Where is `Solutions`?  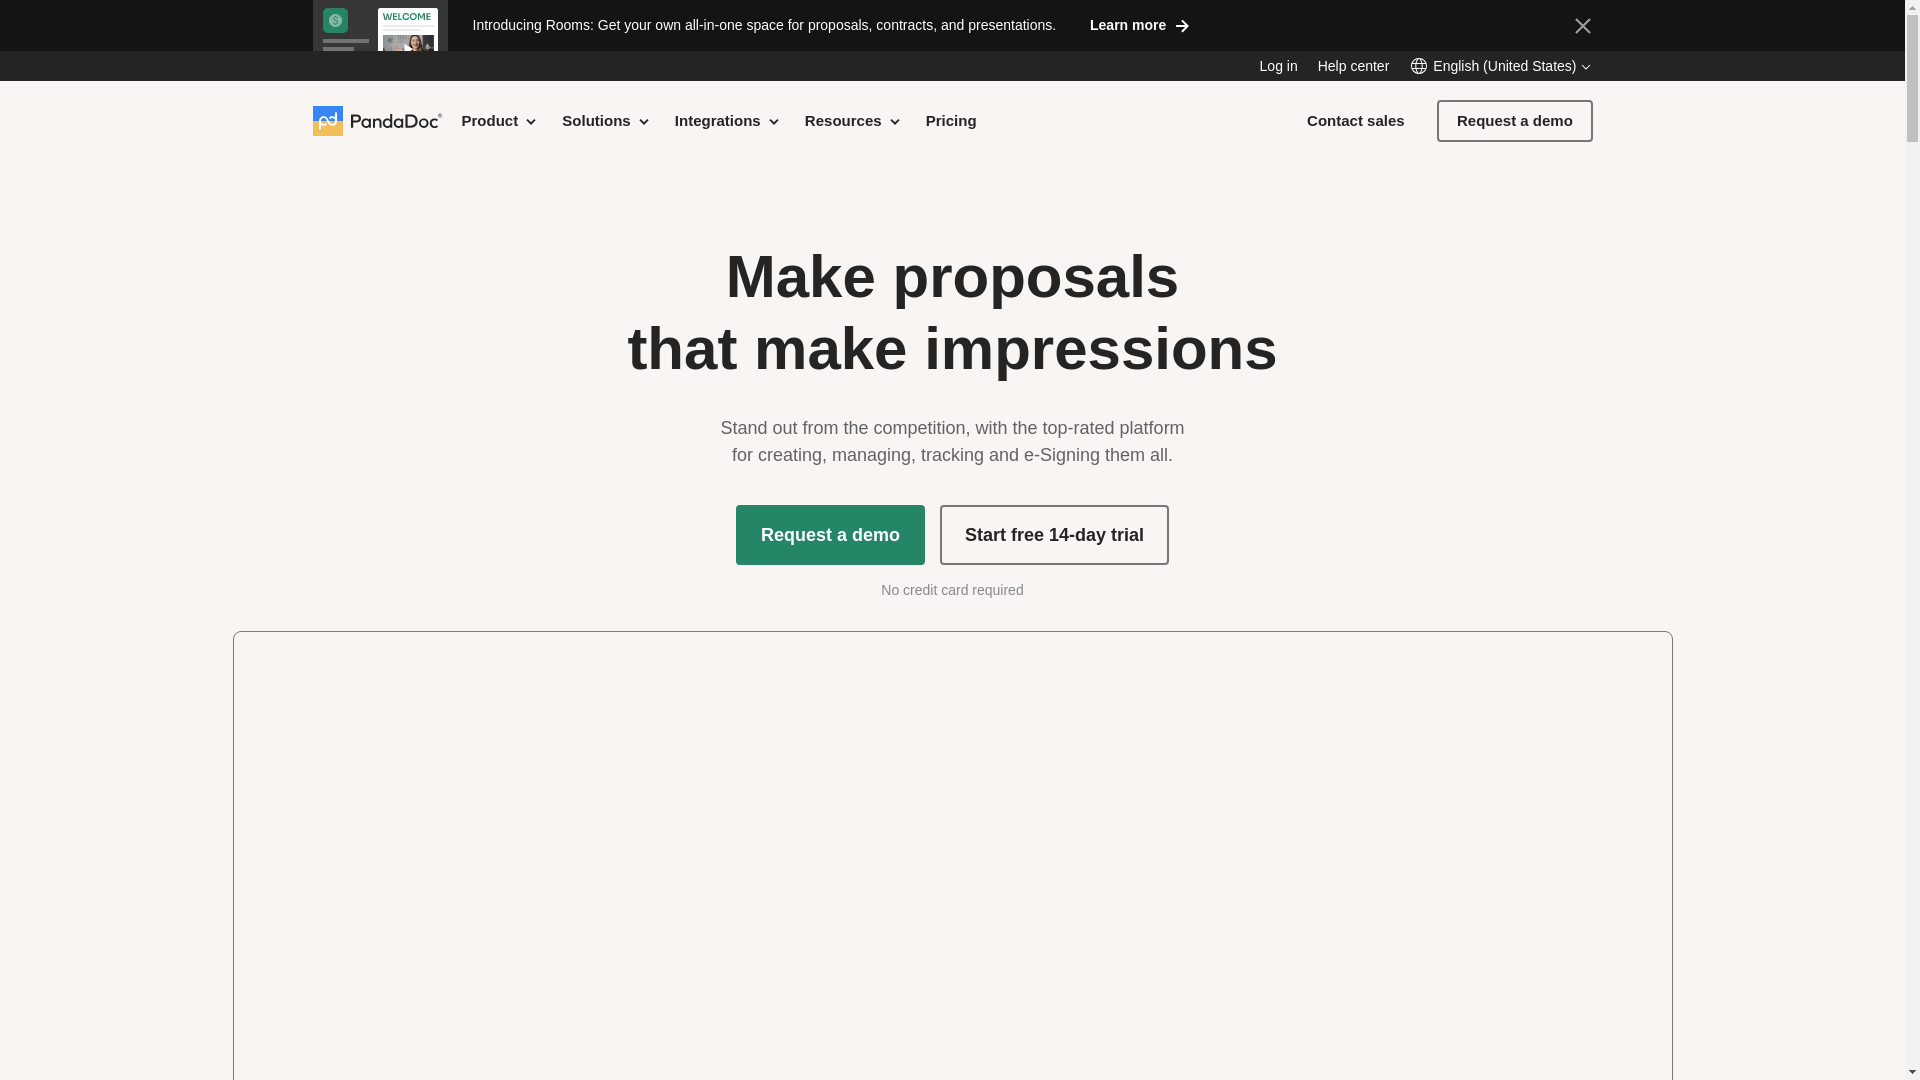 Solutions is located at coordinates (606, 120).